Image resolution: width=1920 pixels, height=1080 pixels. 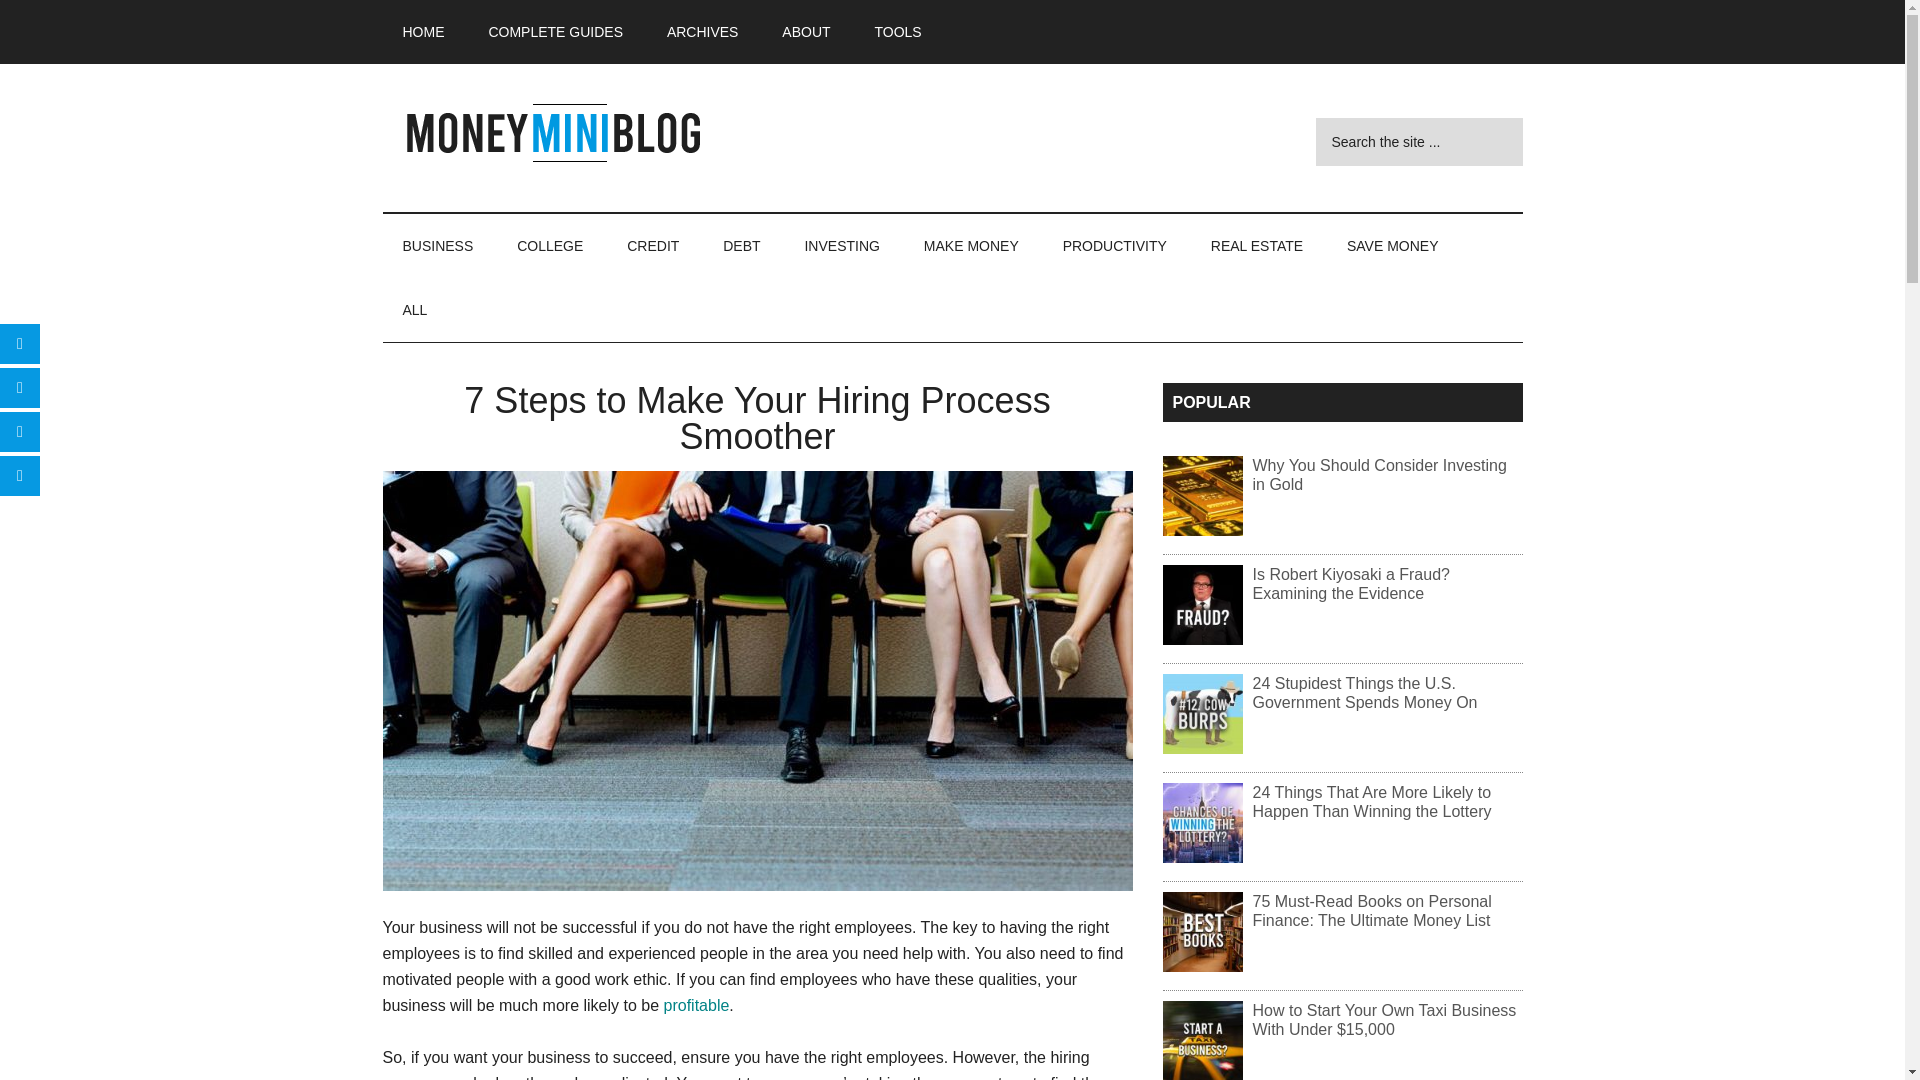 What do you see at coordinates (438, 245) in the screenshot?
I see `BUSINESS` at bounding box center [438, 245].